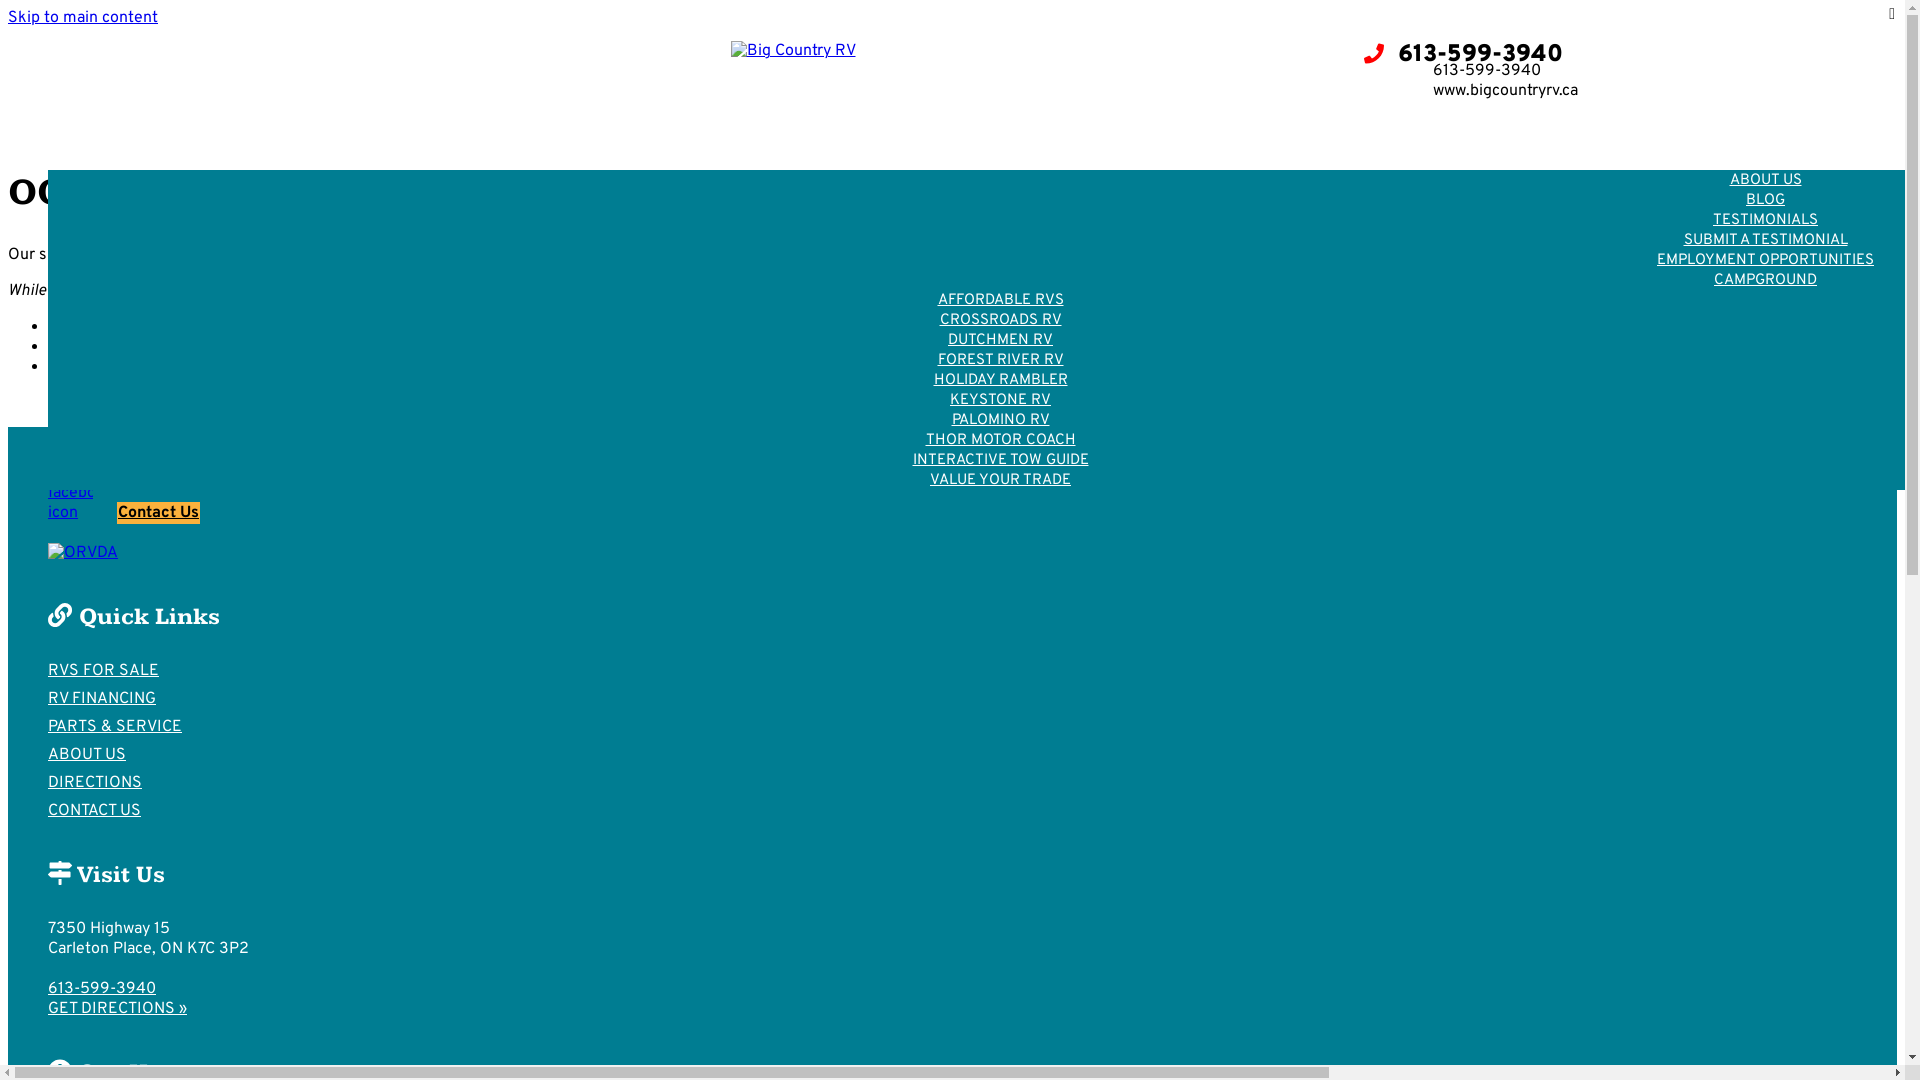  Describe the element at coordinates (102, 699) in the screenshot. I see `RV FINANCING` at that location.